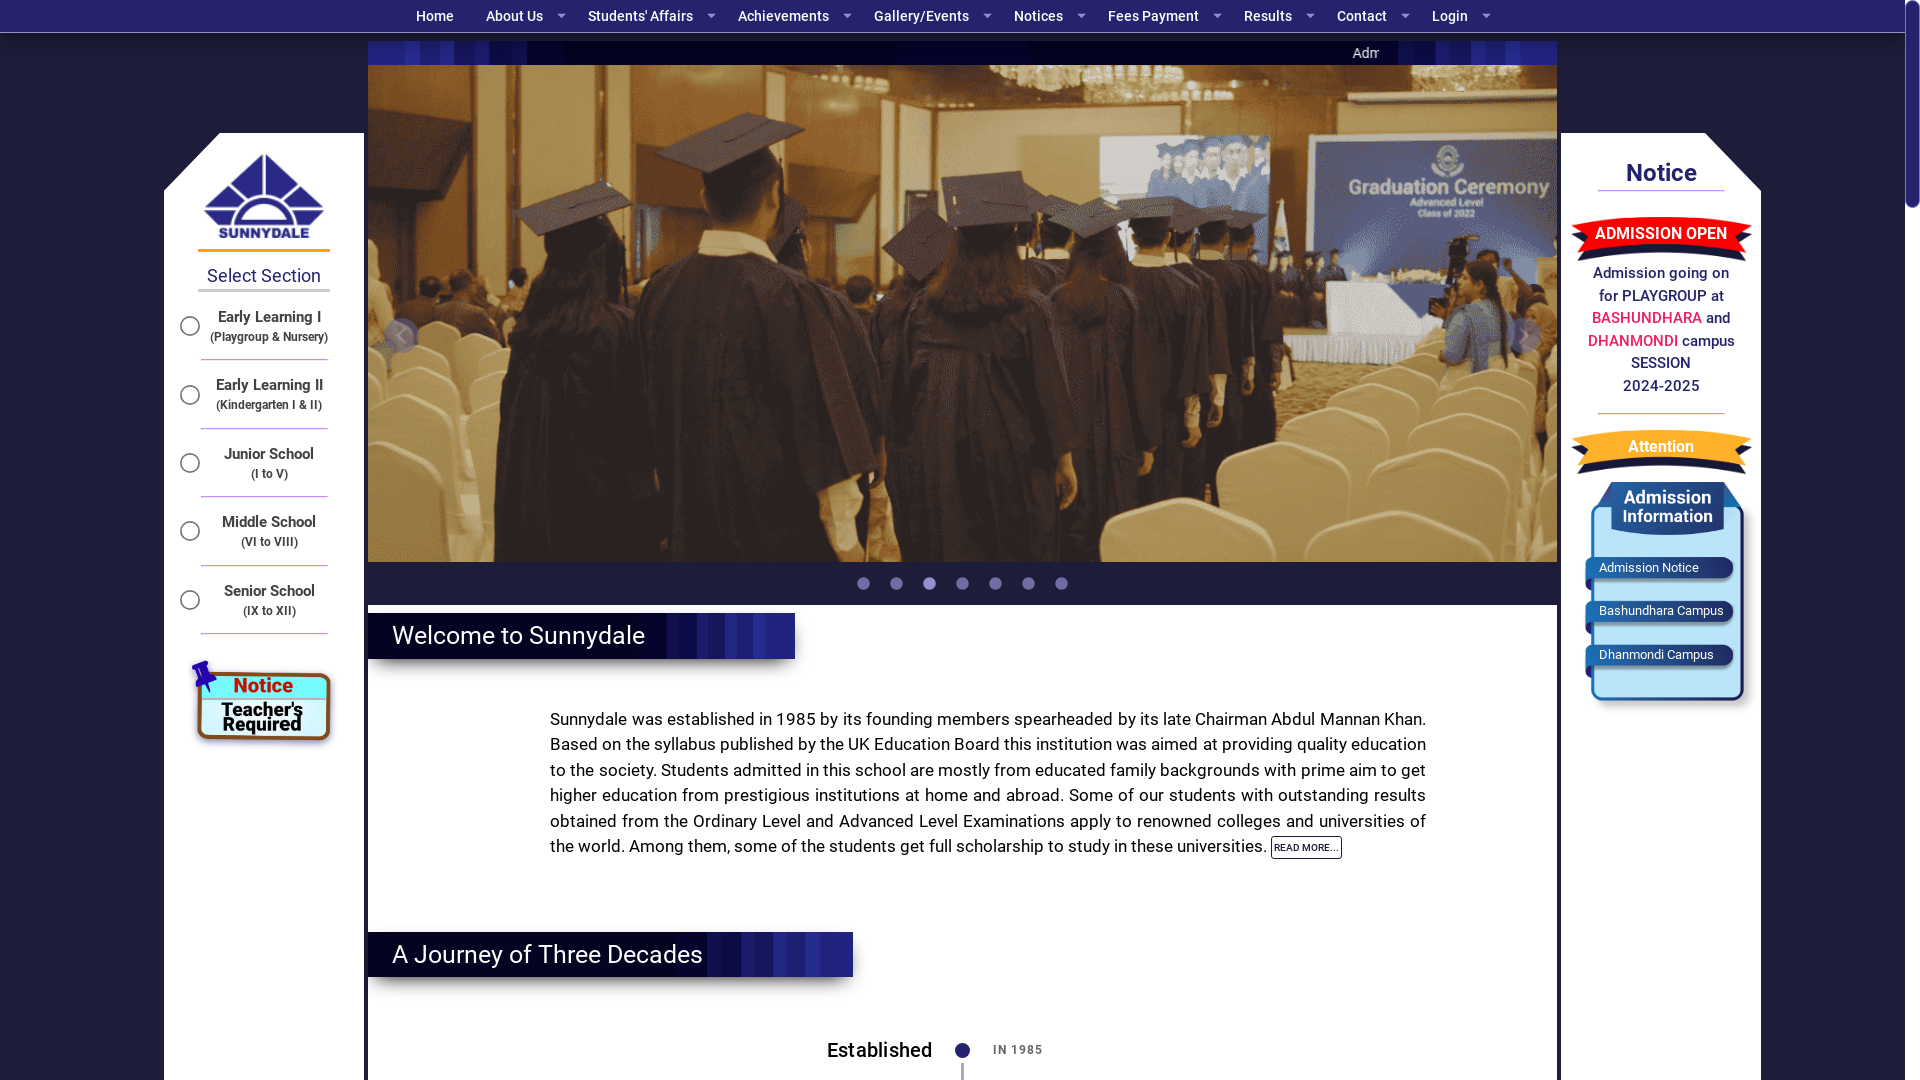 The width and height of the screenshot is (1920, 1080). I want to click on lens, so click(896, 584).